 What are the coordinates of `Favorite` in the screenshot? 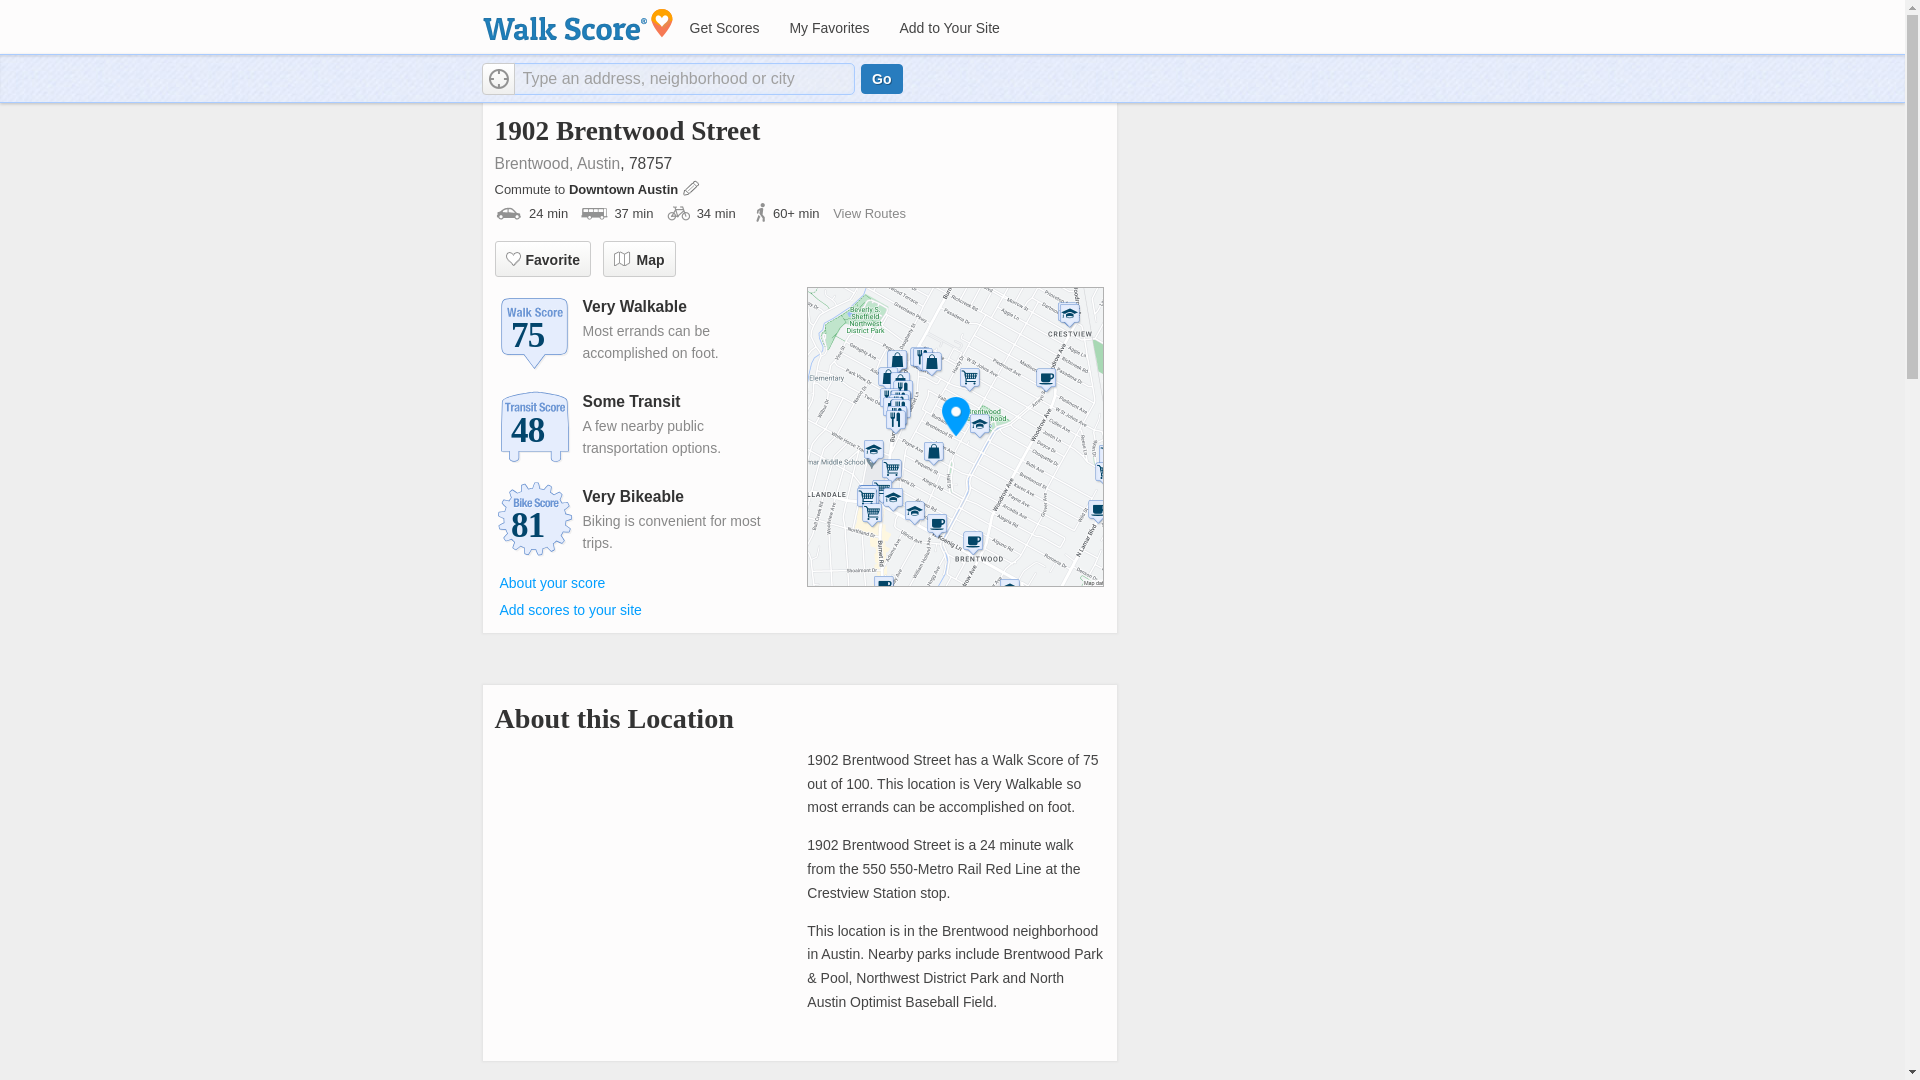 It's located at (541, 258).